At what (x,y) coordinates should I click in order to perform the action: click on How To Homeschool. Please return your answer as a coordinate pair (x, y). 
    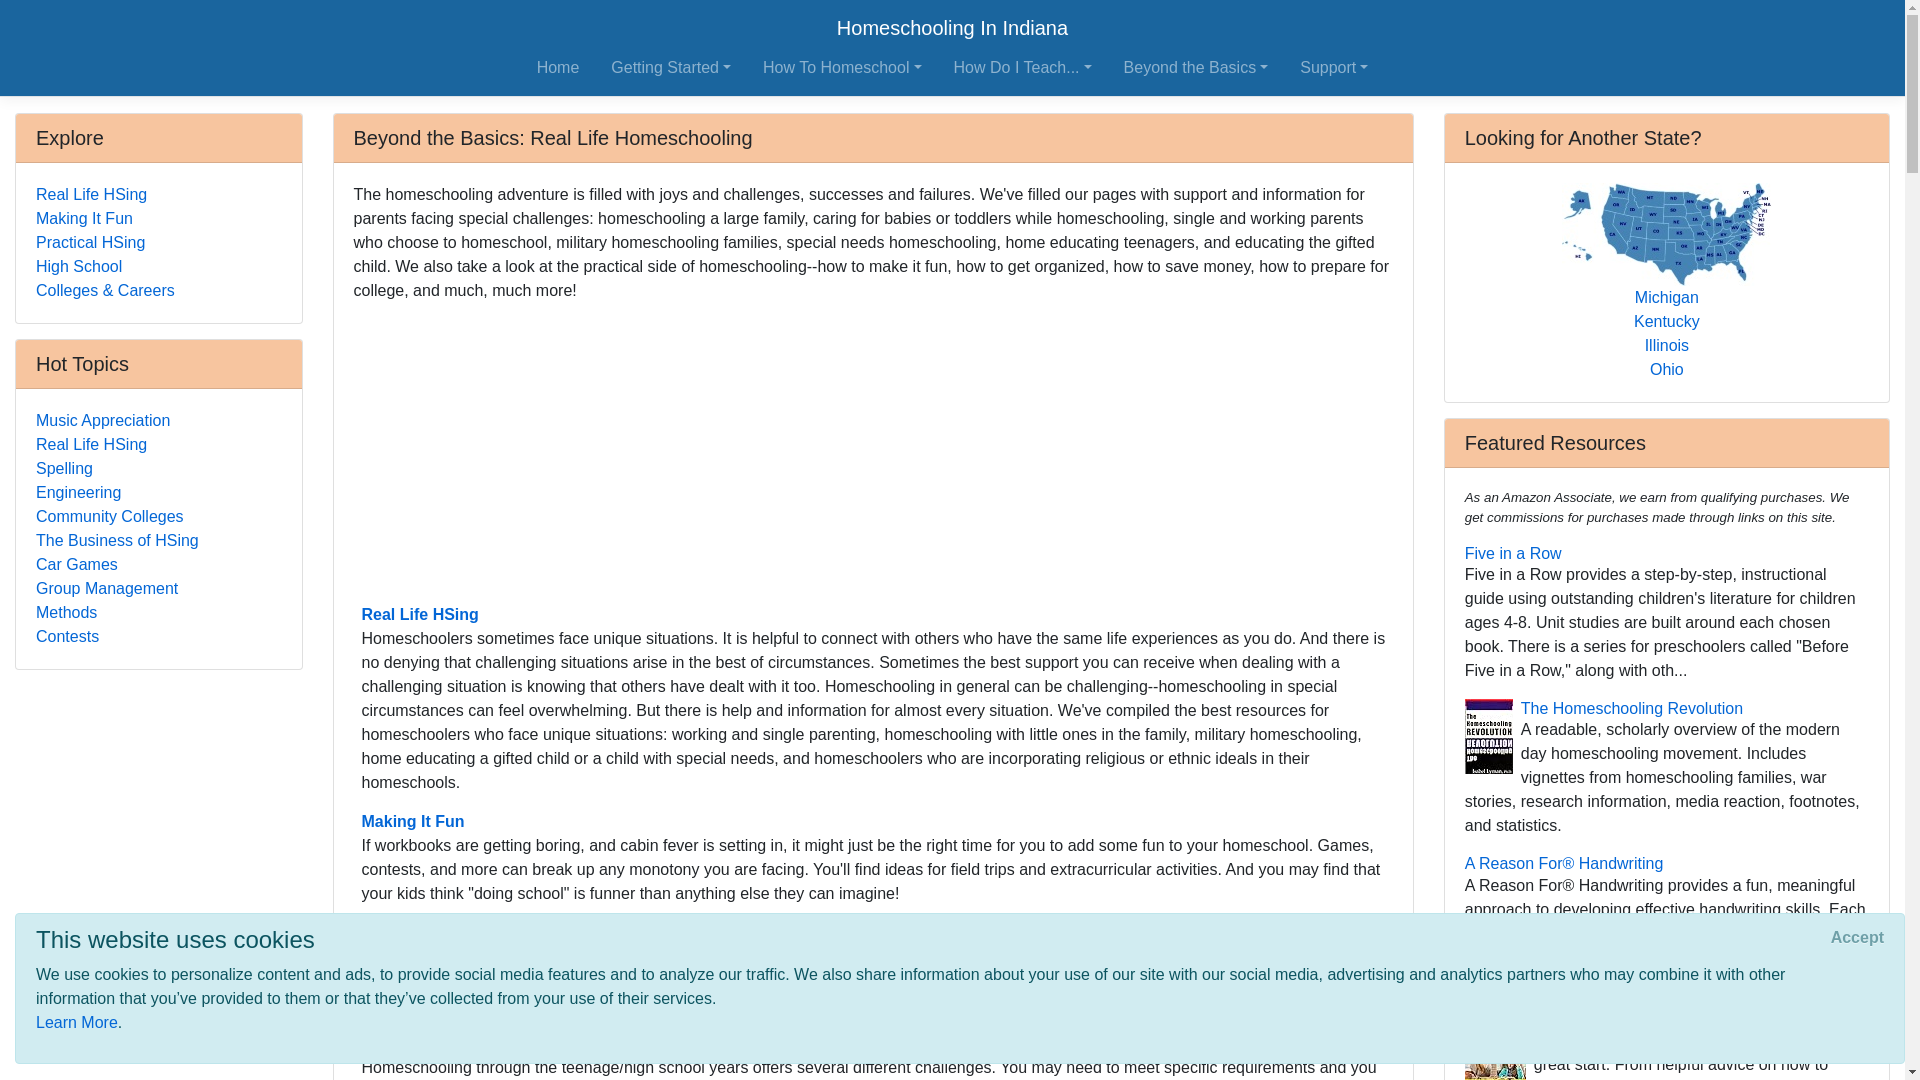
    Looking at the image, I should click on (842, 67).